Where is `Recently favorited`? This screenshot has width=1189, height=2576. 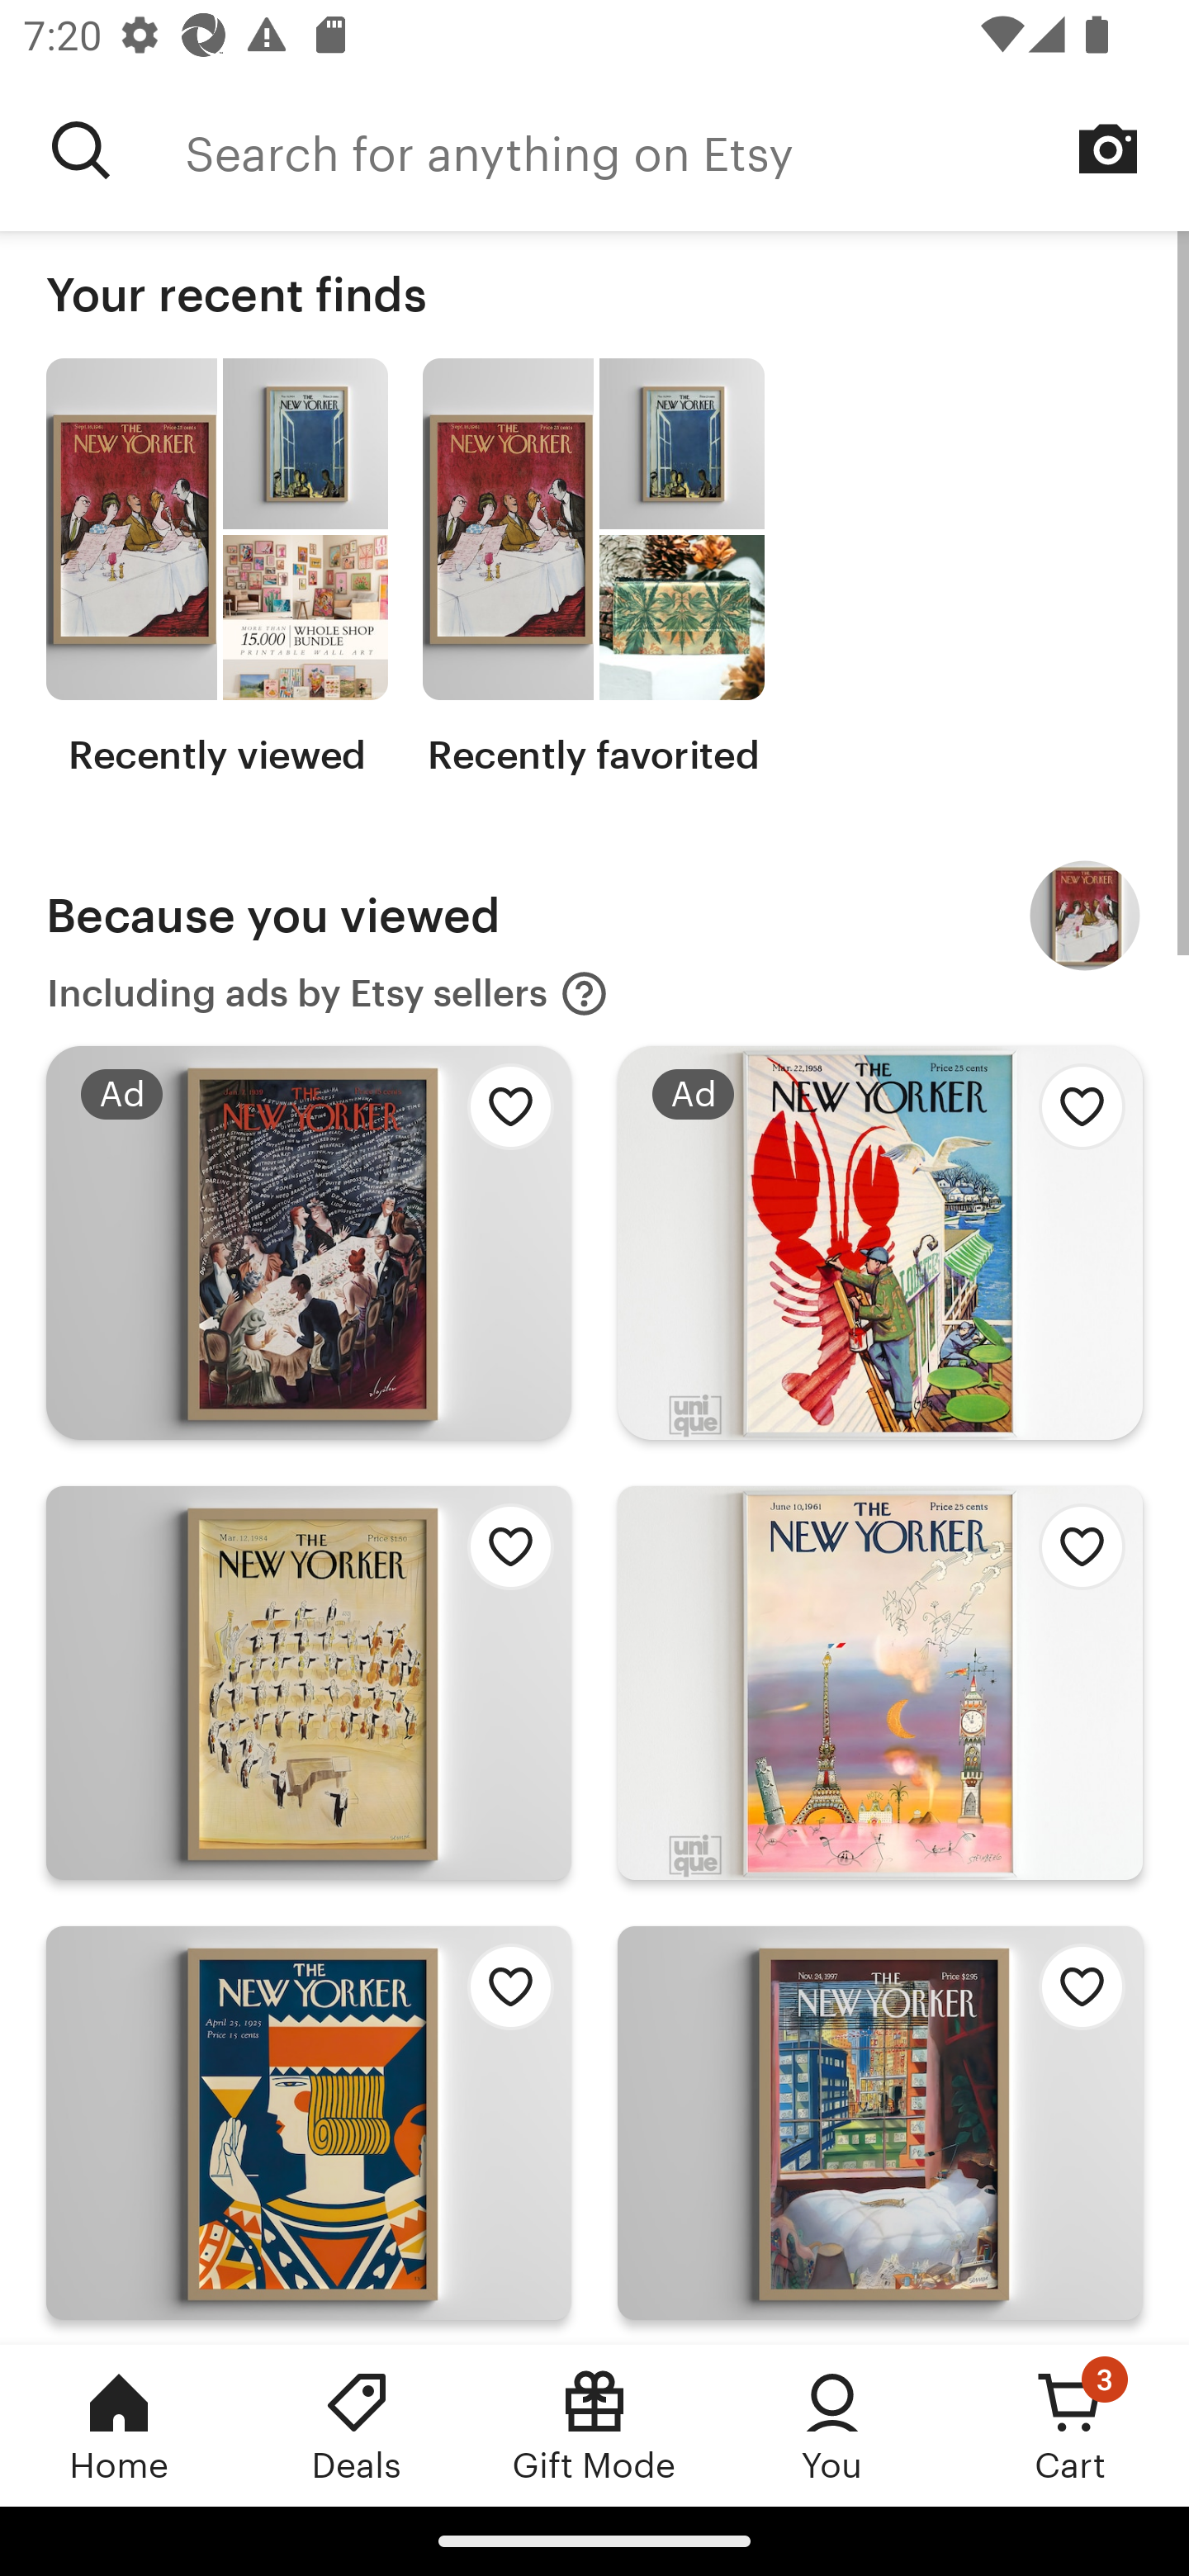
Recently favorited is located at coordinates (593, 568).